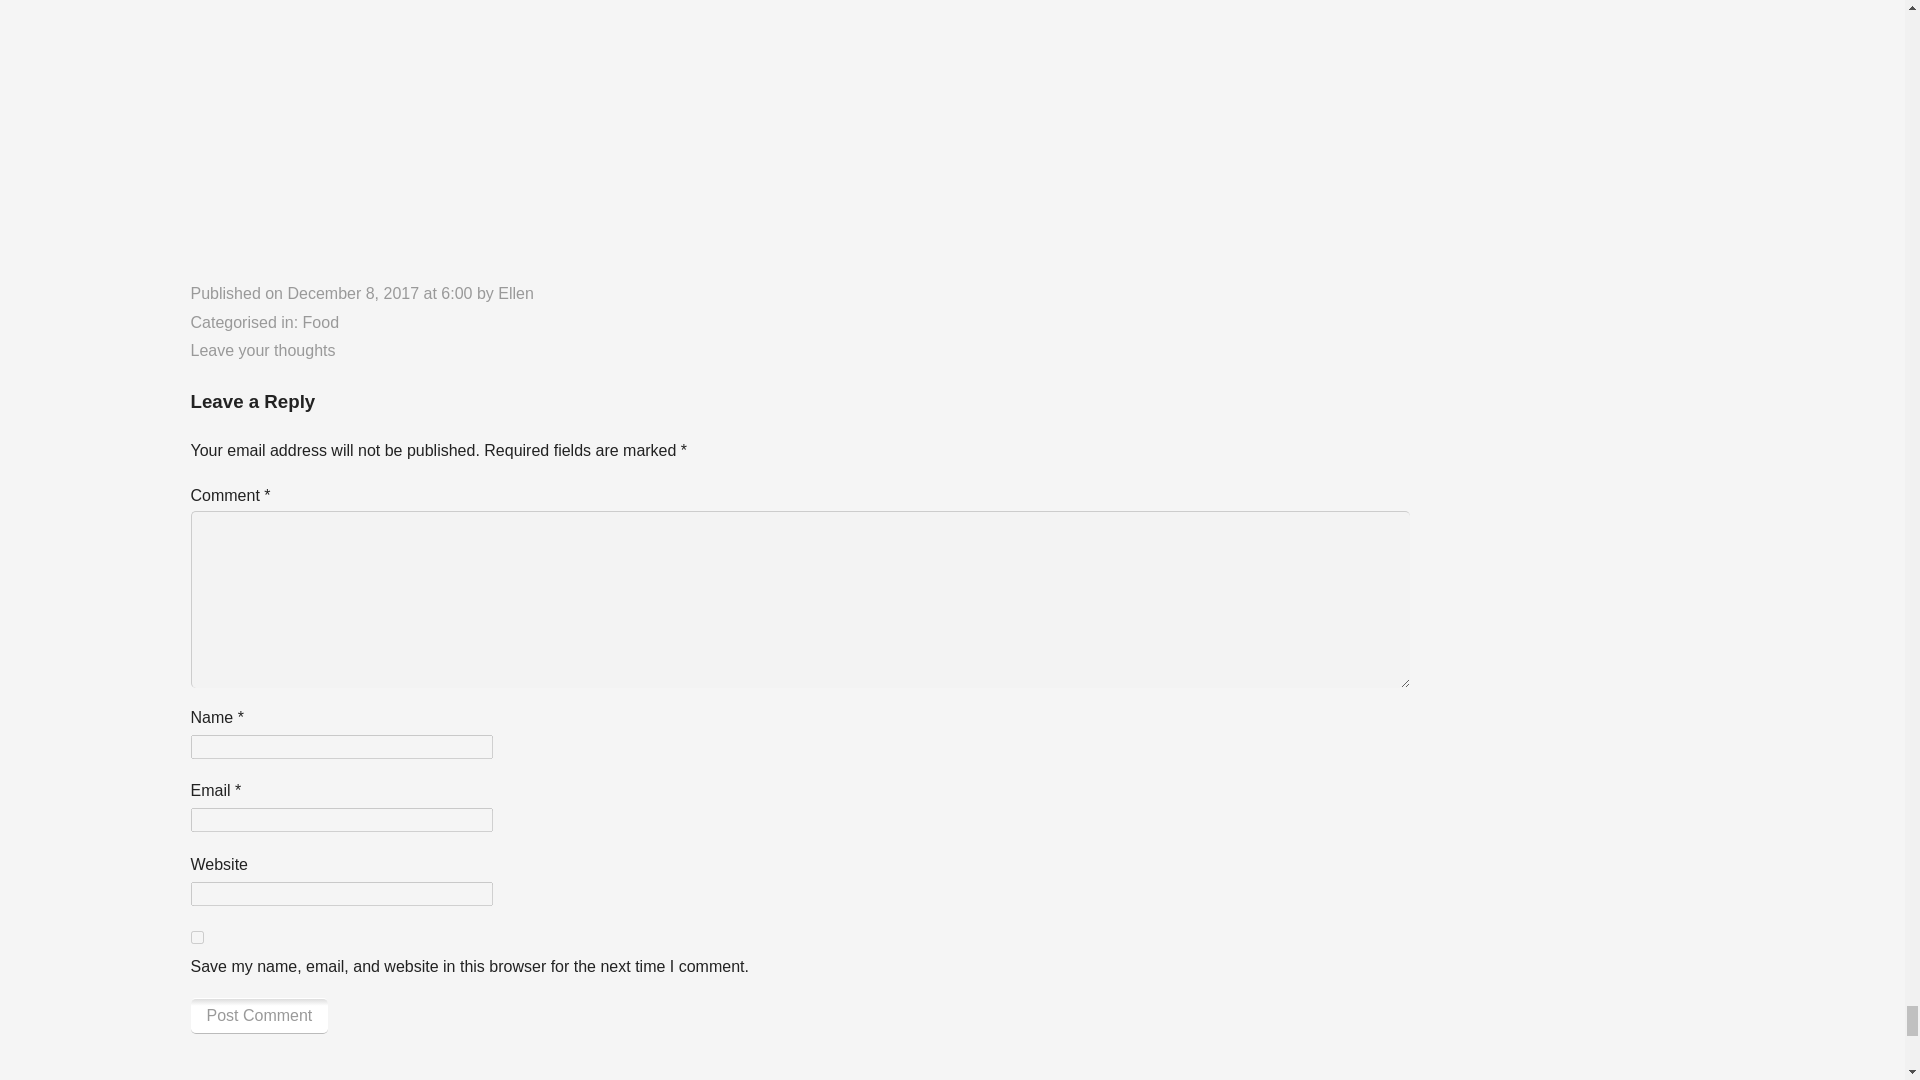 The width and height of the screenshot is (1920, 1080). What do you see at coordinates (259, 1015) in the screenshot?
I see `Post Comment` at bounding box center [259, 1015].